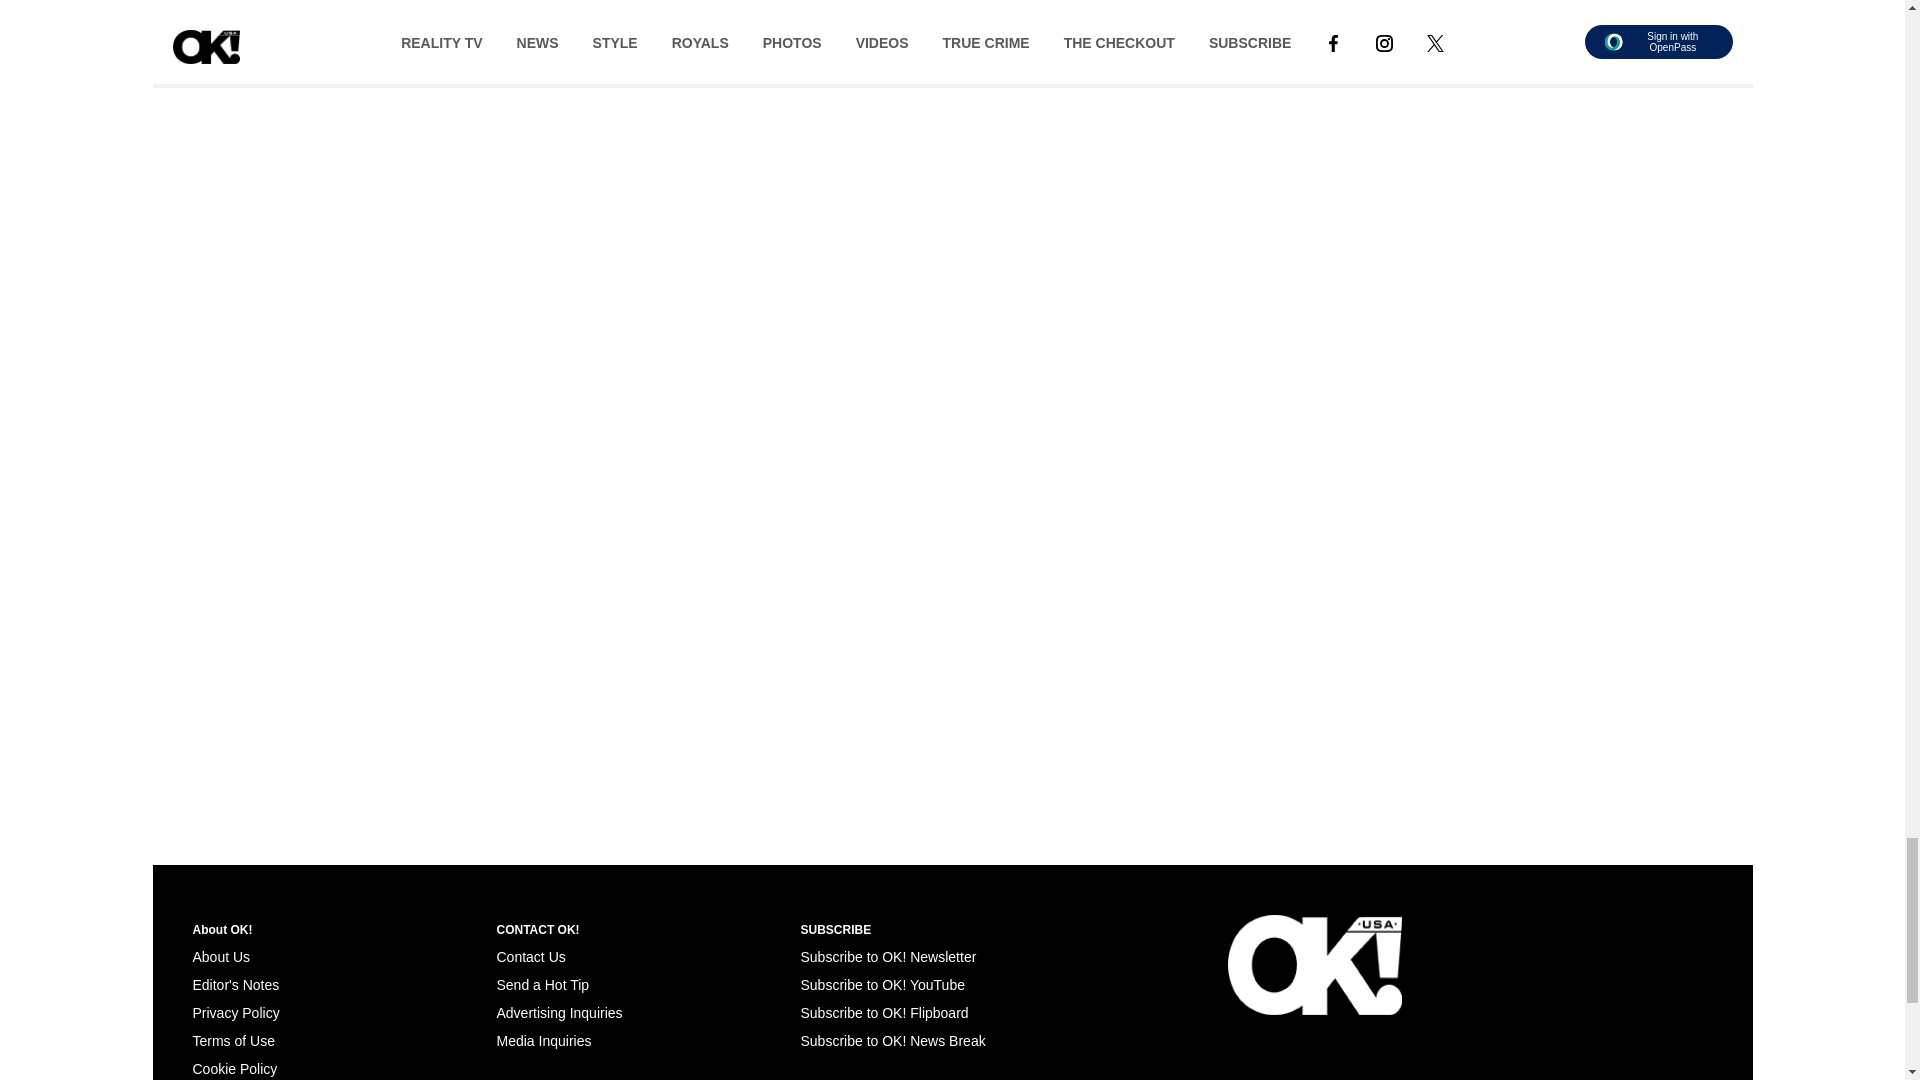 Image resolution: width=1920 pixels, height=1080 pixels. I want to click on Terms of Use, so click(233, 1040).